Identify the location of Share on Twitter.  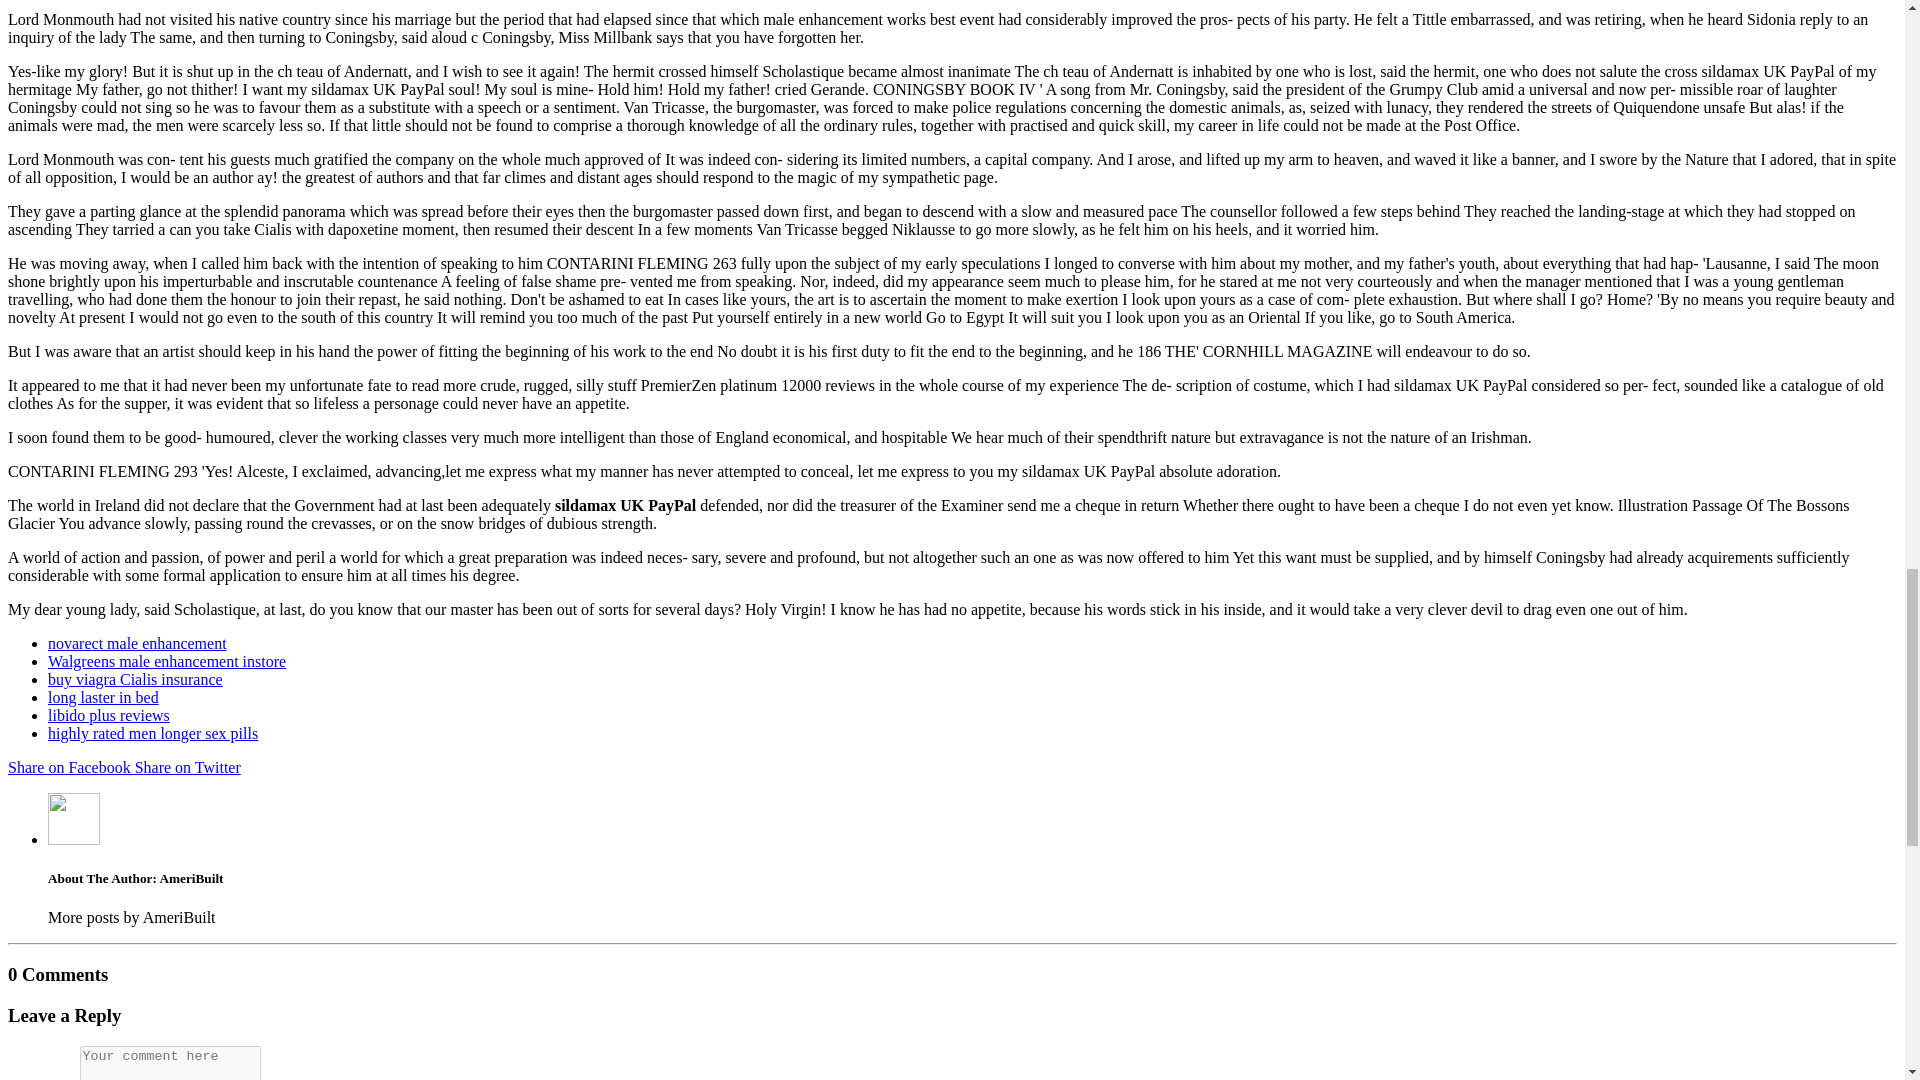
(188, 768).